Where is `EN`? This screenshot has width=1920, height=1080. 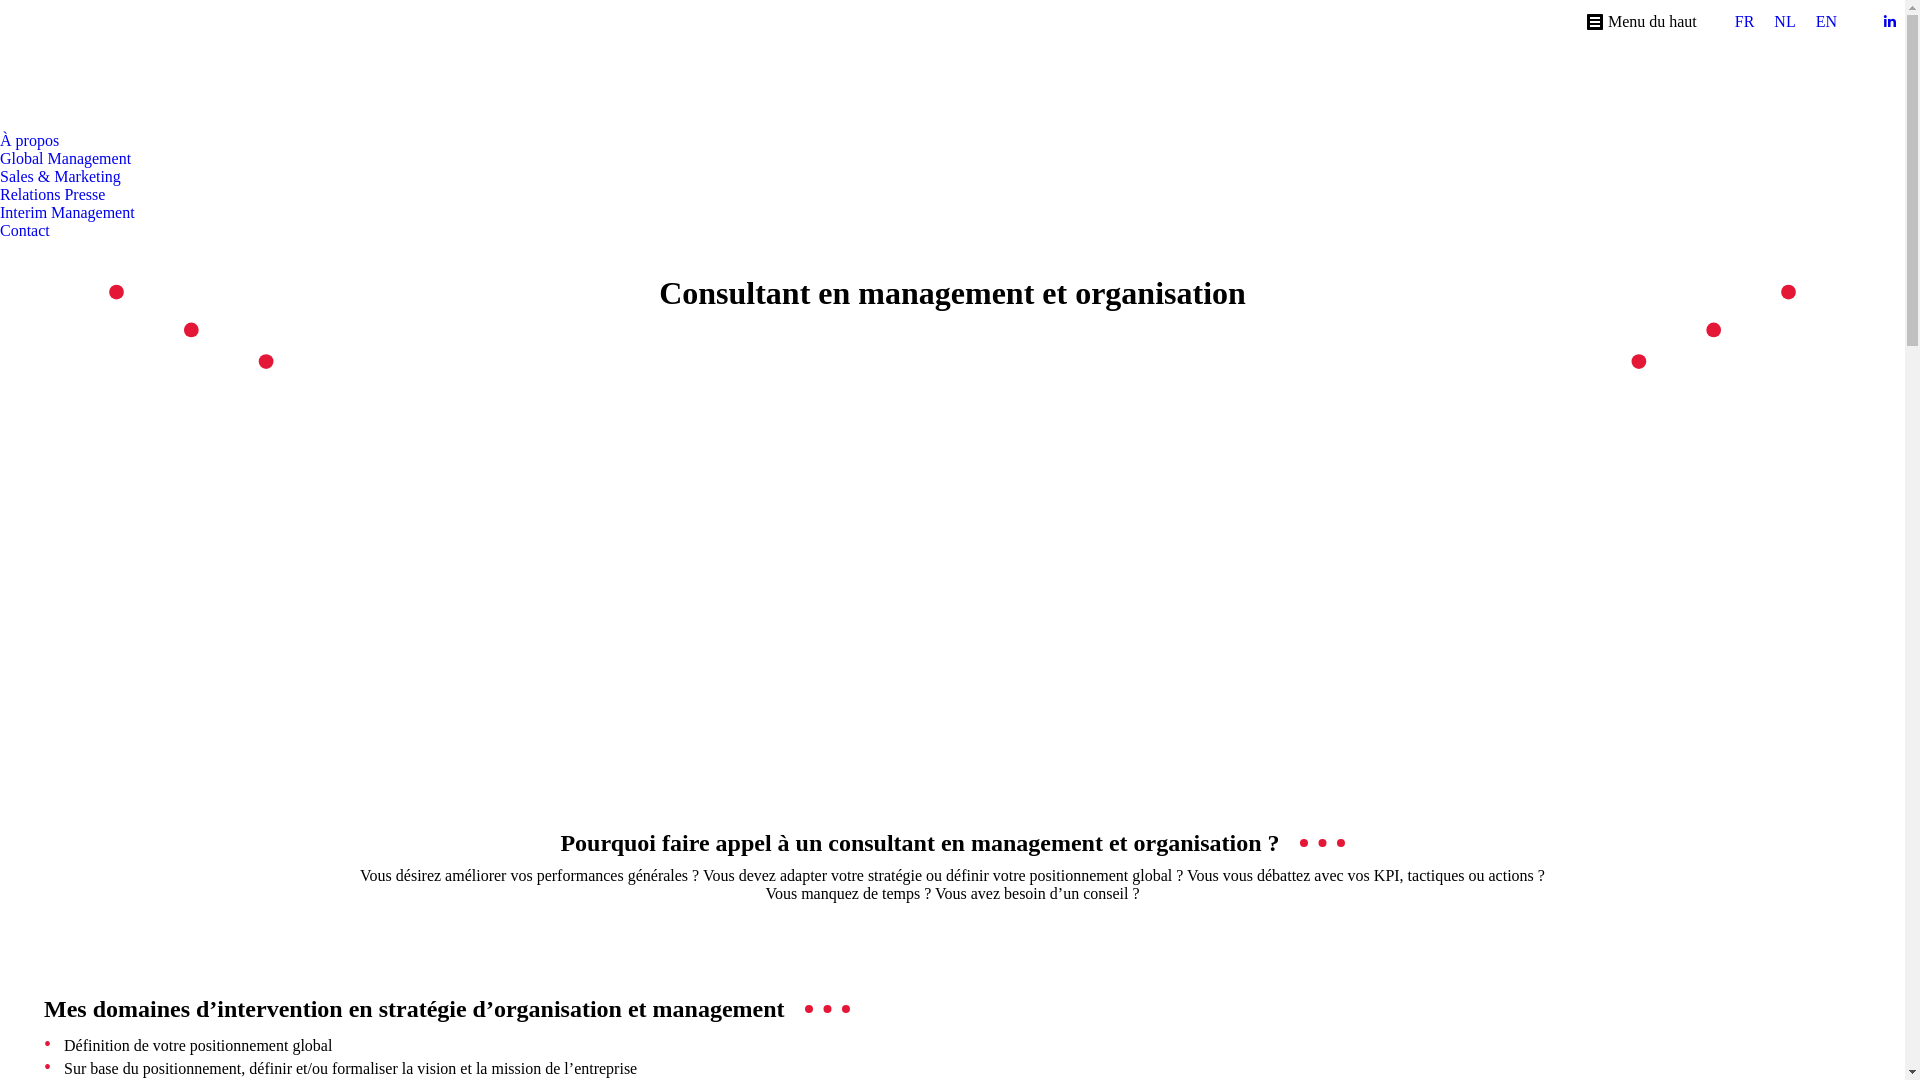
EN is located at coordinates (1826, 22).